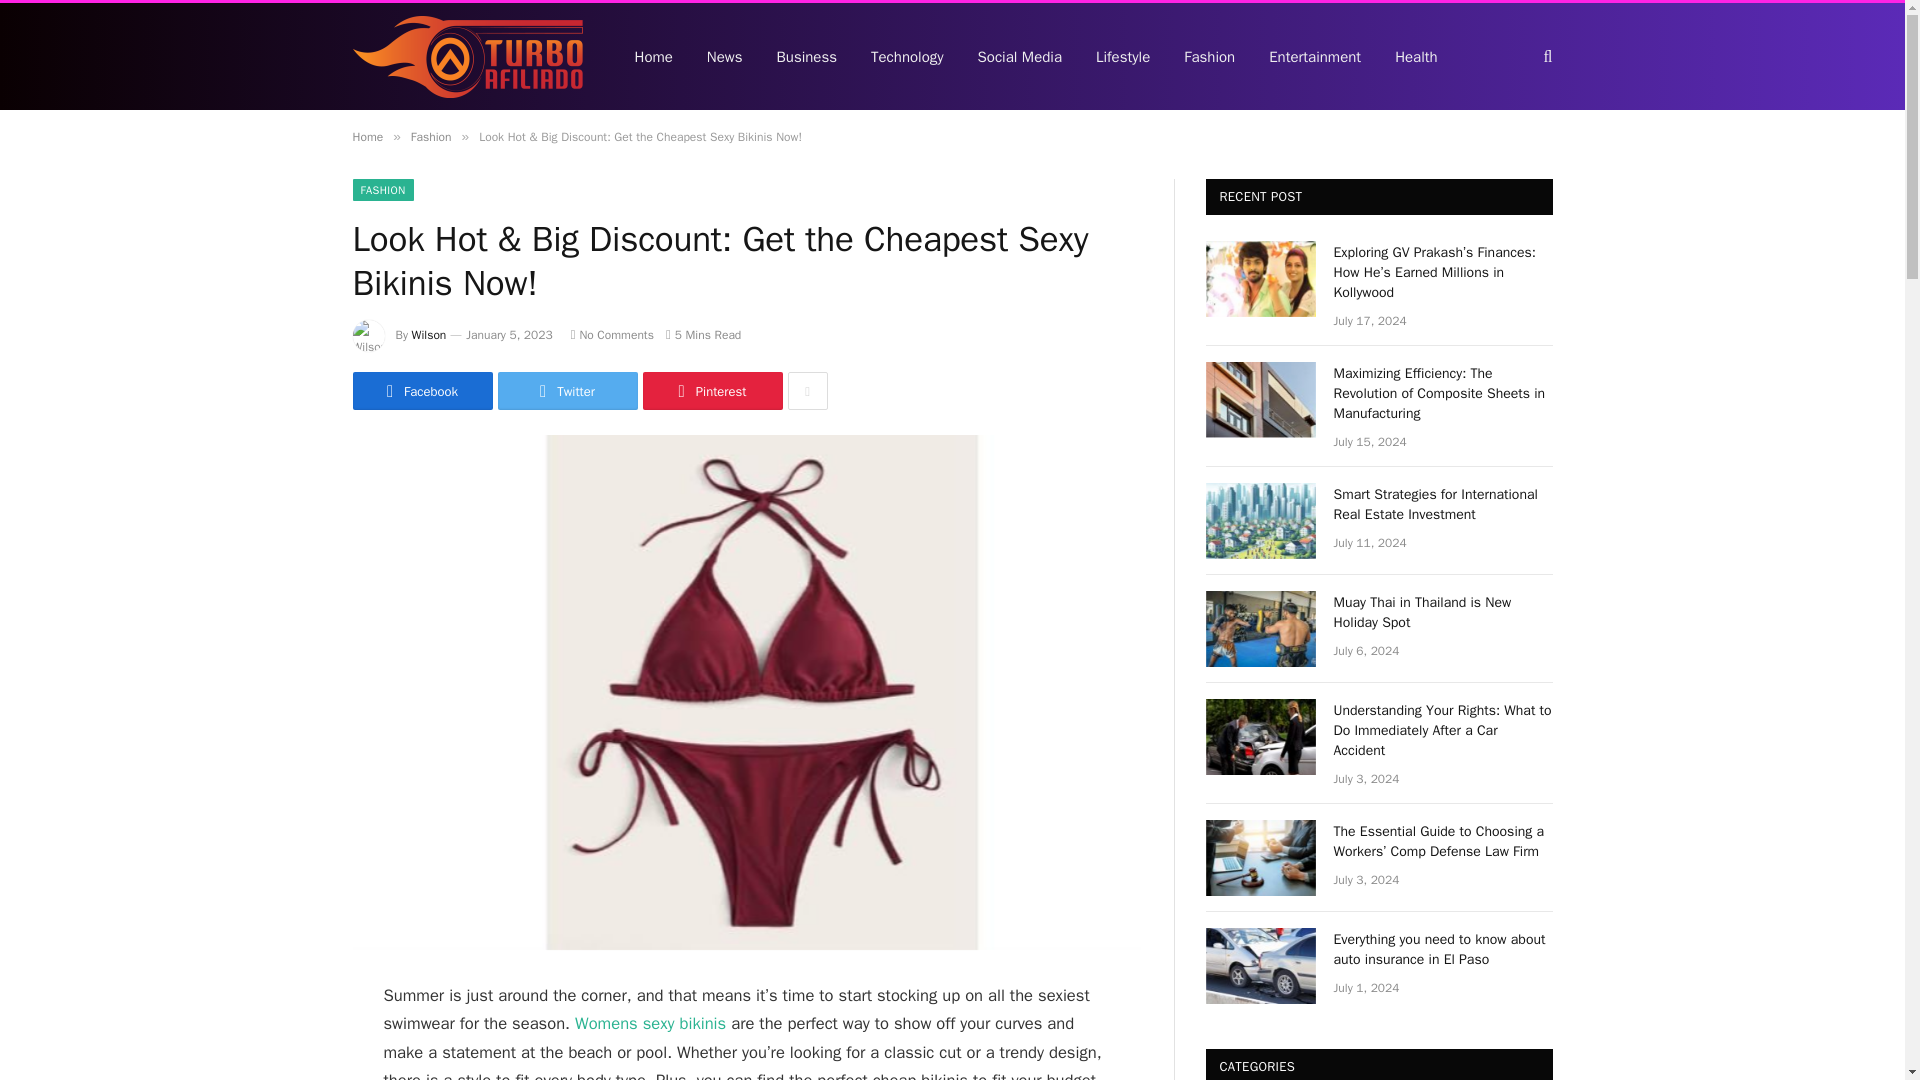 This screenshot has width=1920, height=1080. Describe the element at coordinates (612, 335) in the screenshot. I see `No Comments` at that location.